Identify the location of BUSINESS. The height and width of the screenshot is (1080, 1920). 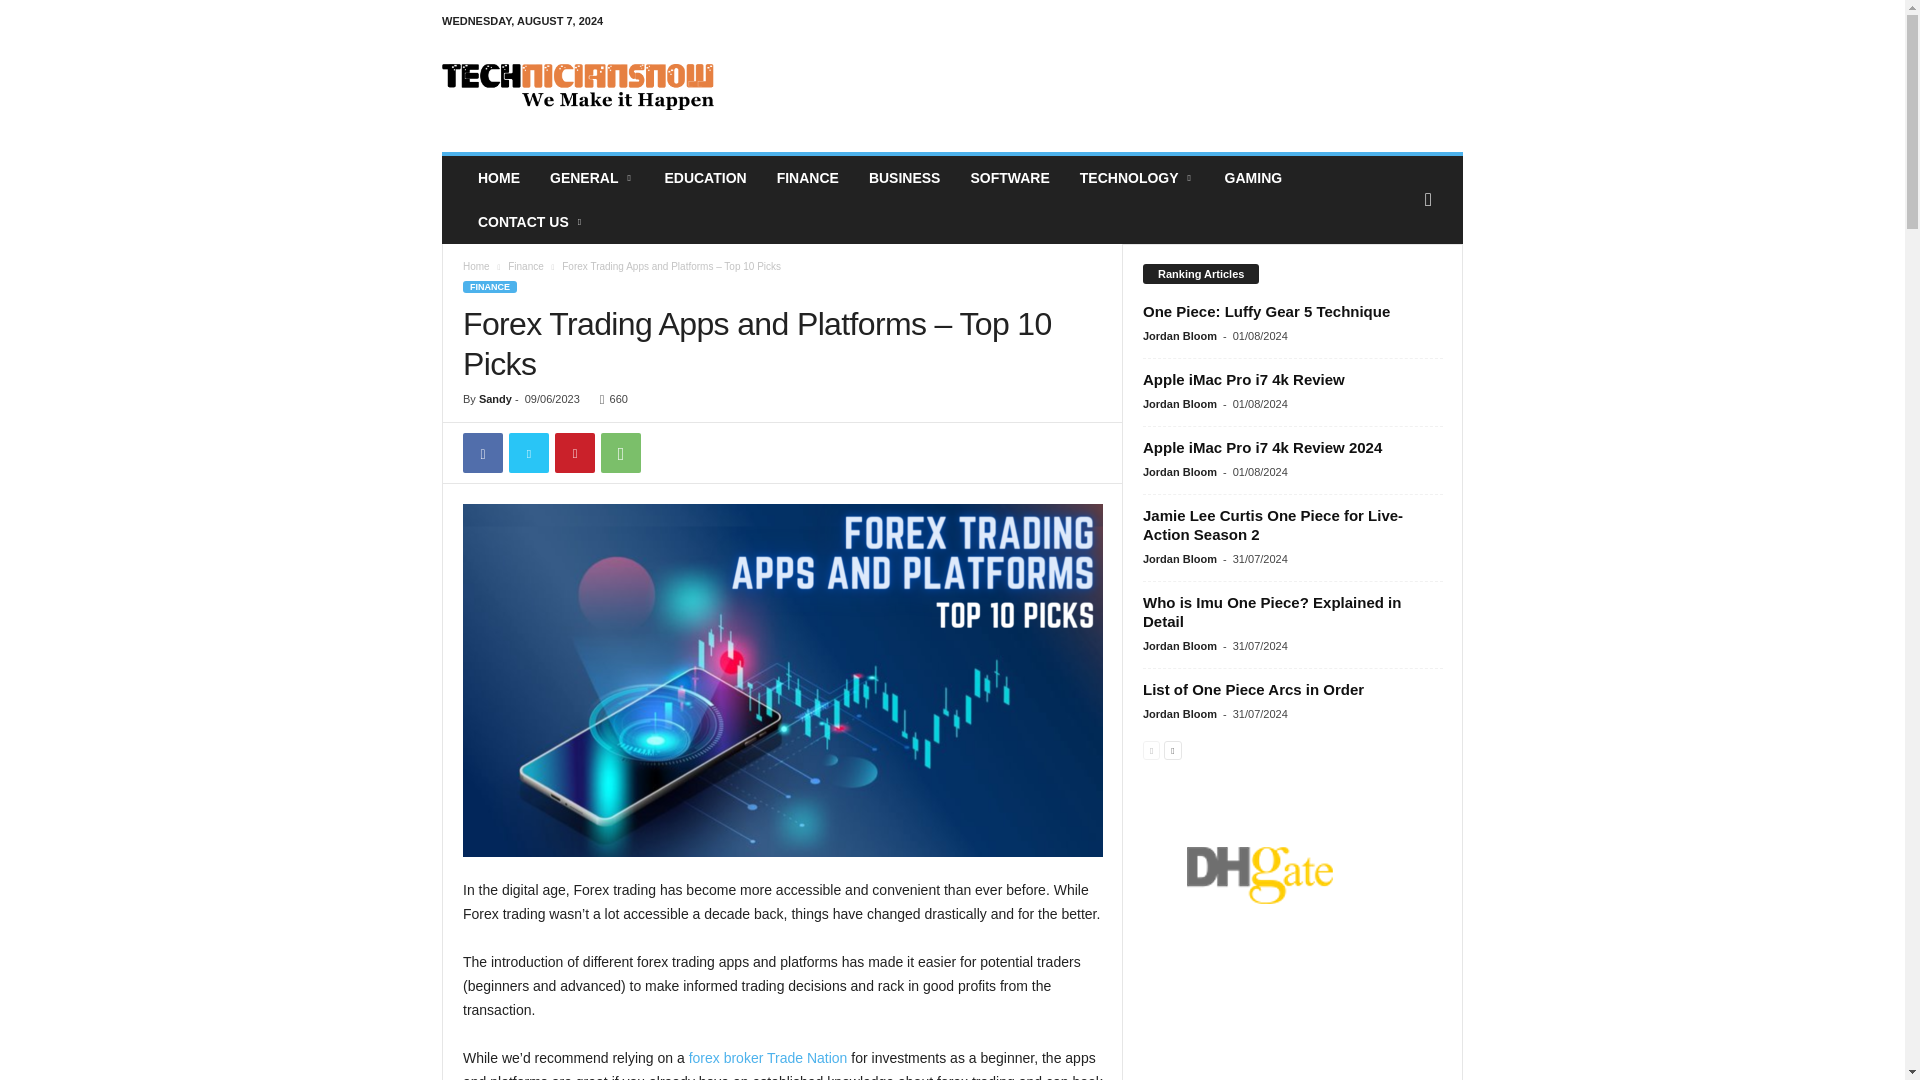
(905, 177).